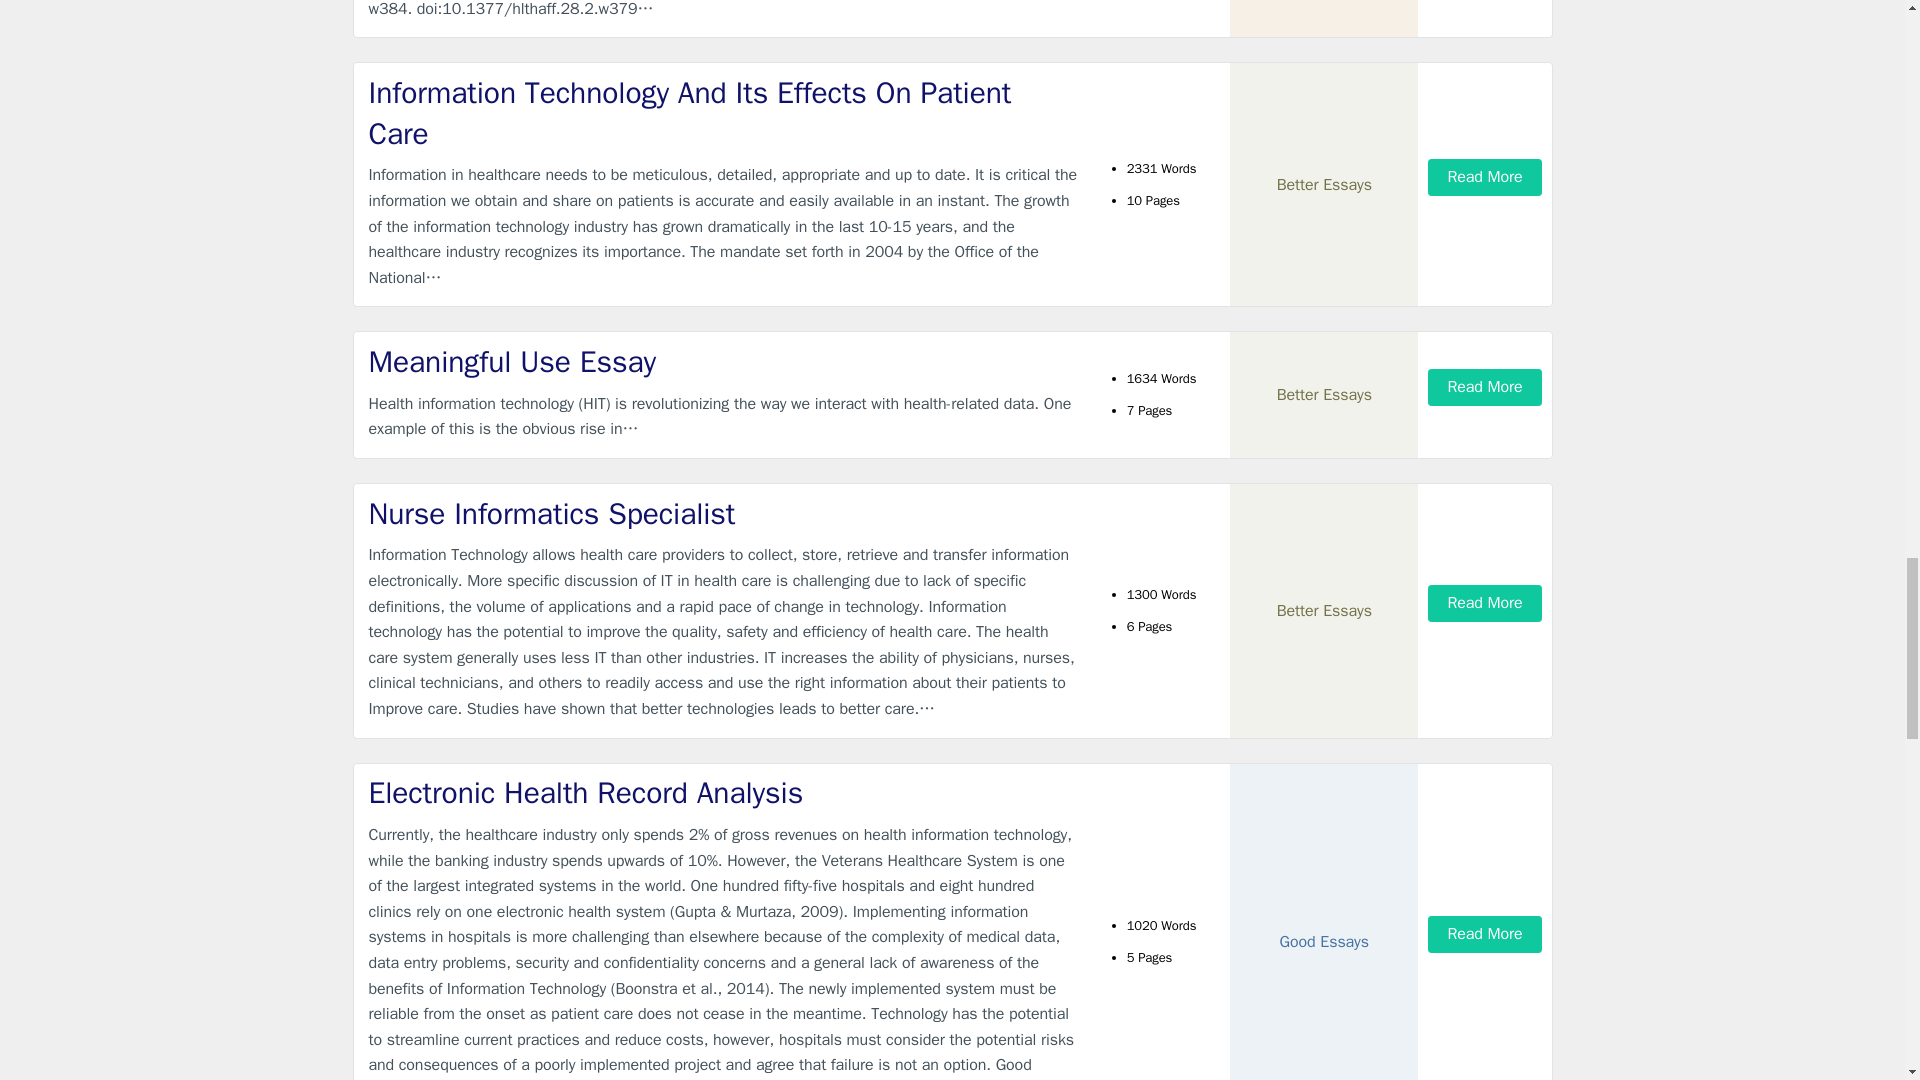  What do you see at coordinates (724, 362) in the screenshot?
I see `Meaningful Use Essay` at bounding box center [724, 362].